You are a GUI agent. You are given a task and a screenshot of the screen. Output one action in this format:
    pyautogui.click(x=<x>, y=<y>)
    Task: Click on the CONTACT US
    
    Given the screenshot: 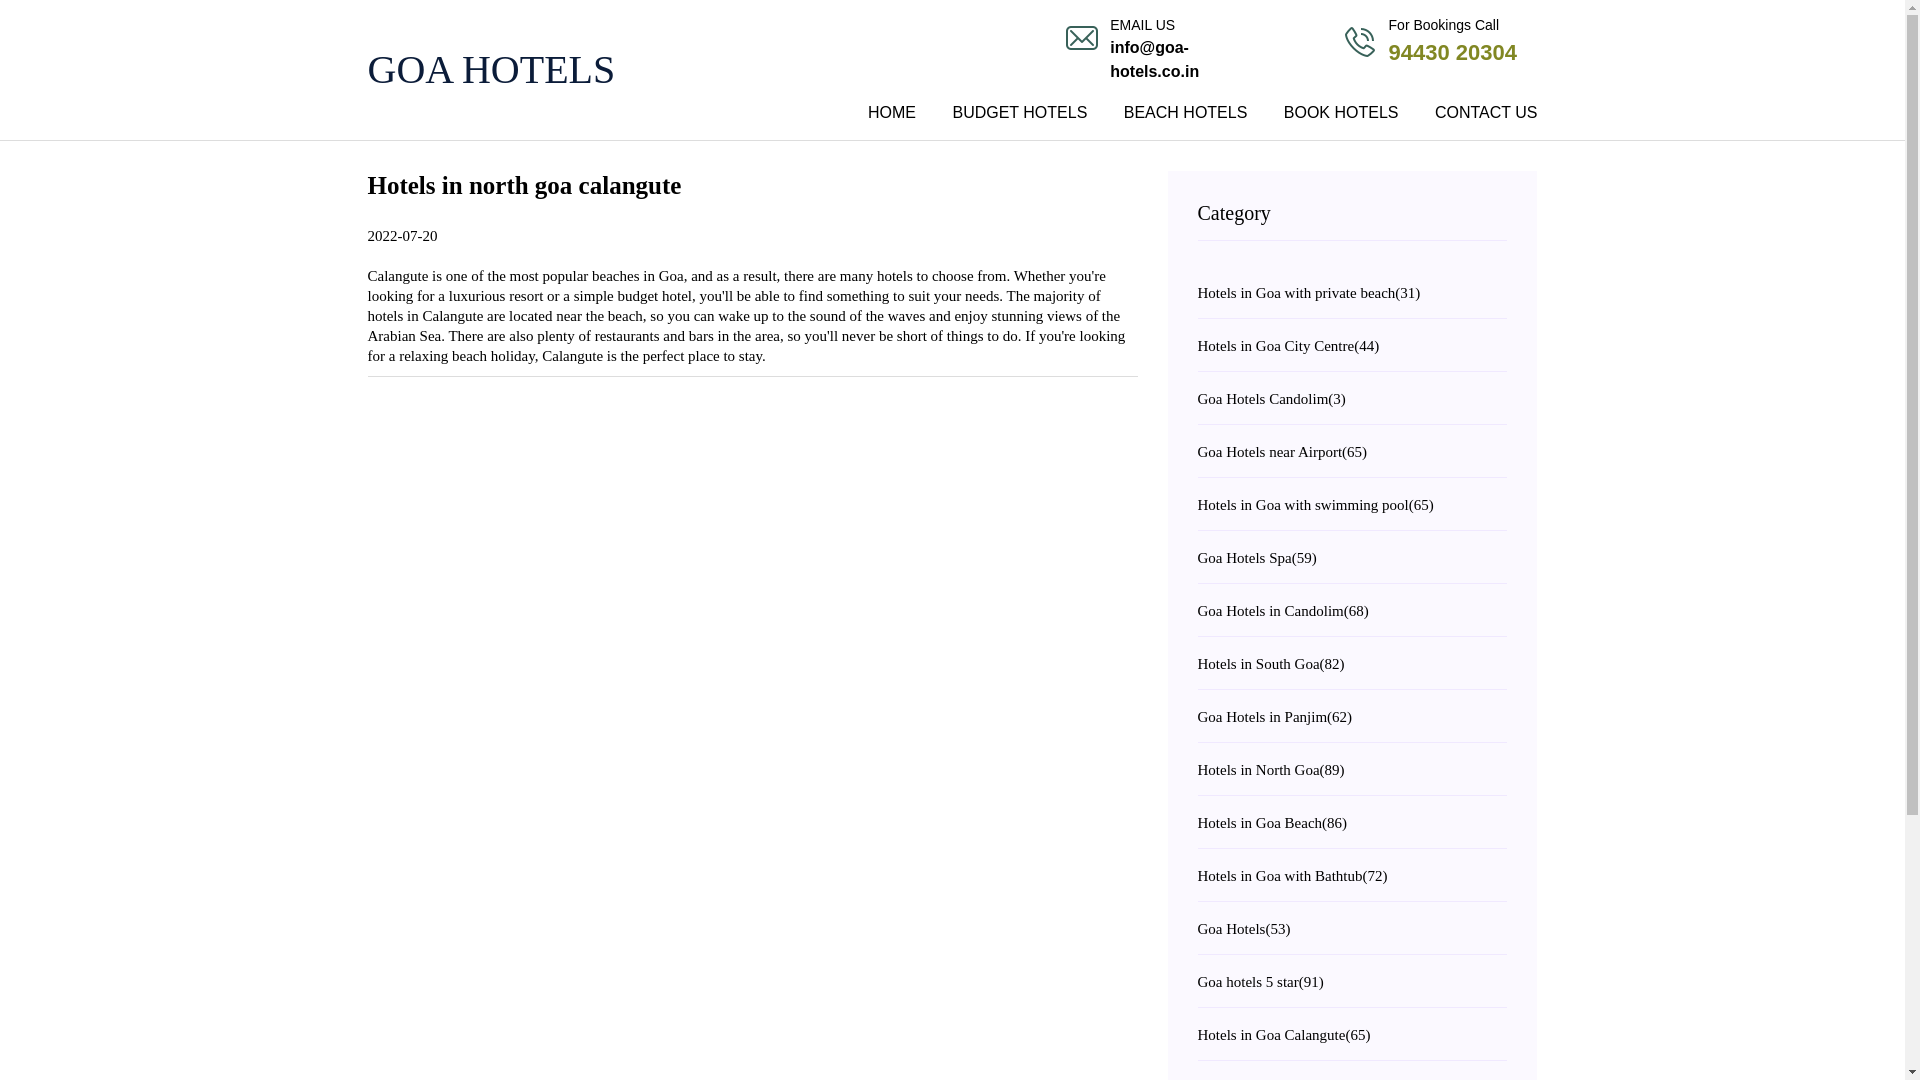 What is the action you would take?
    pyautogui.click(x=552, y=70)
    